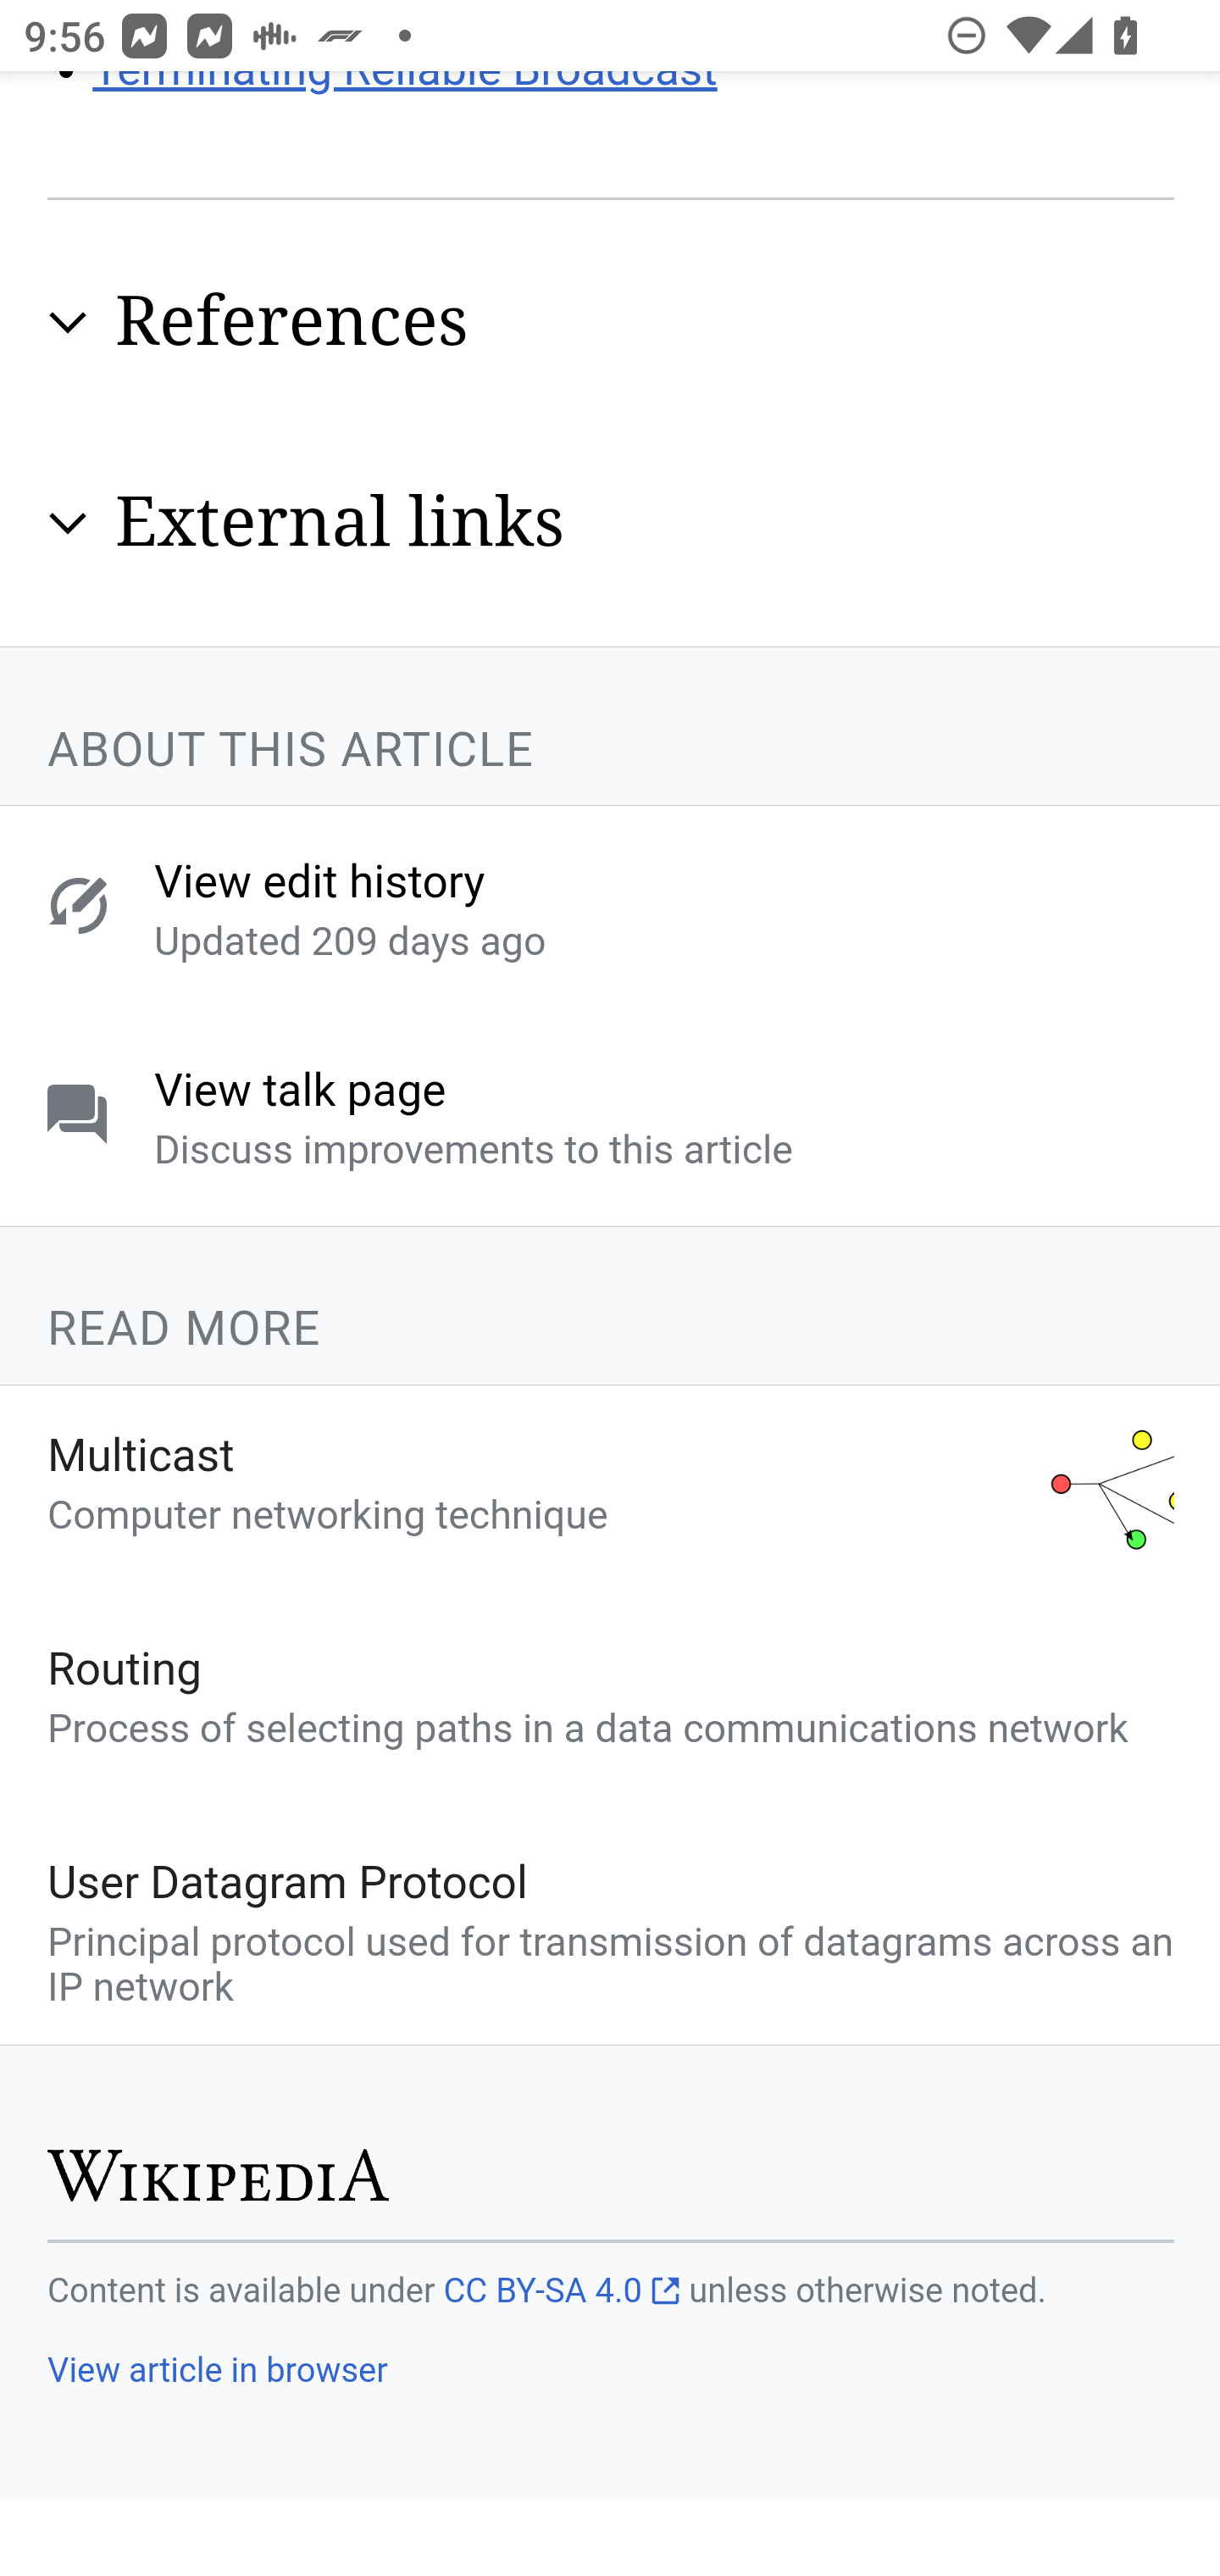 The image size is (1220, 2576). Describe the element at coordinates (612, 526) in the screenshot. I see `Expand section External links` at that location.